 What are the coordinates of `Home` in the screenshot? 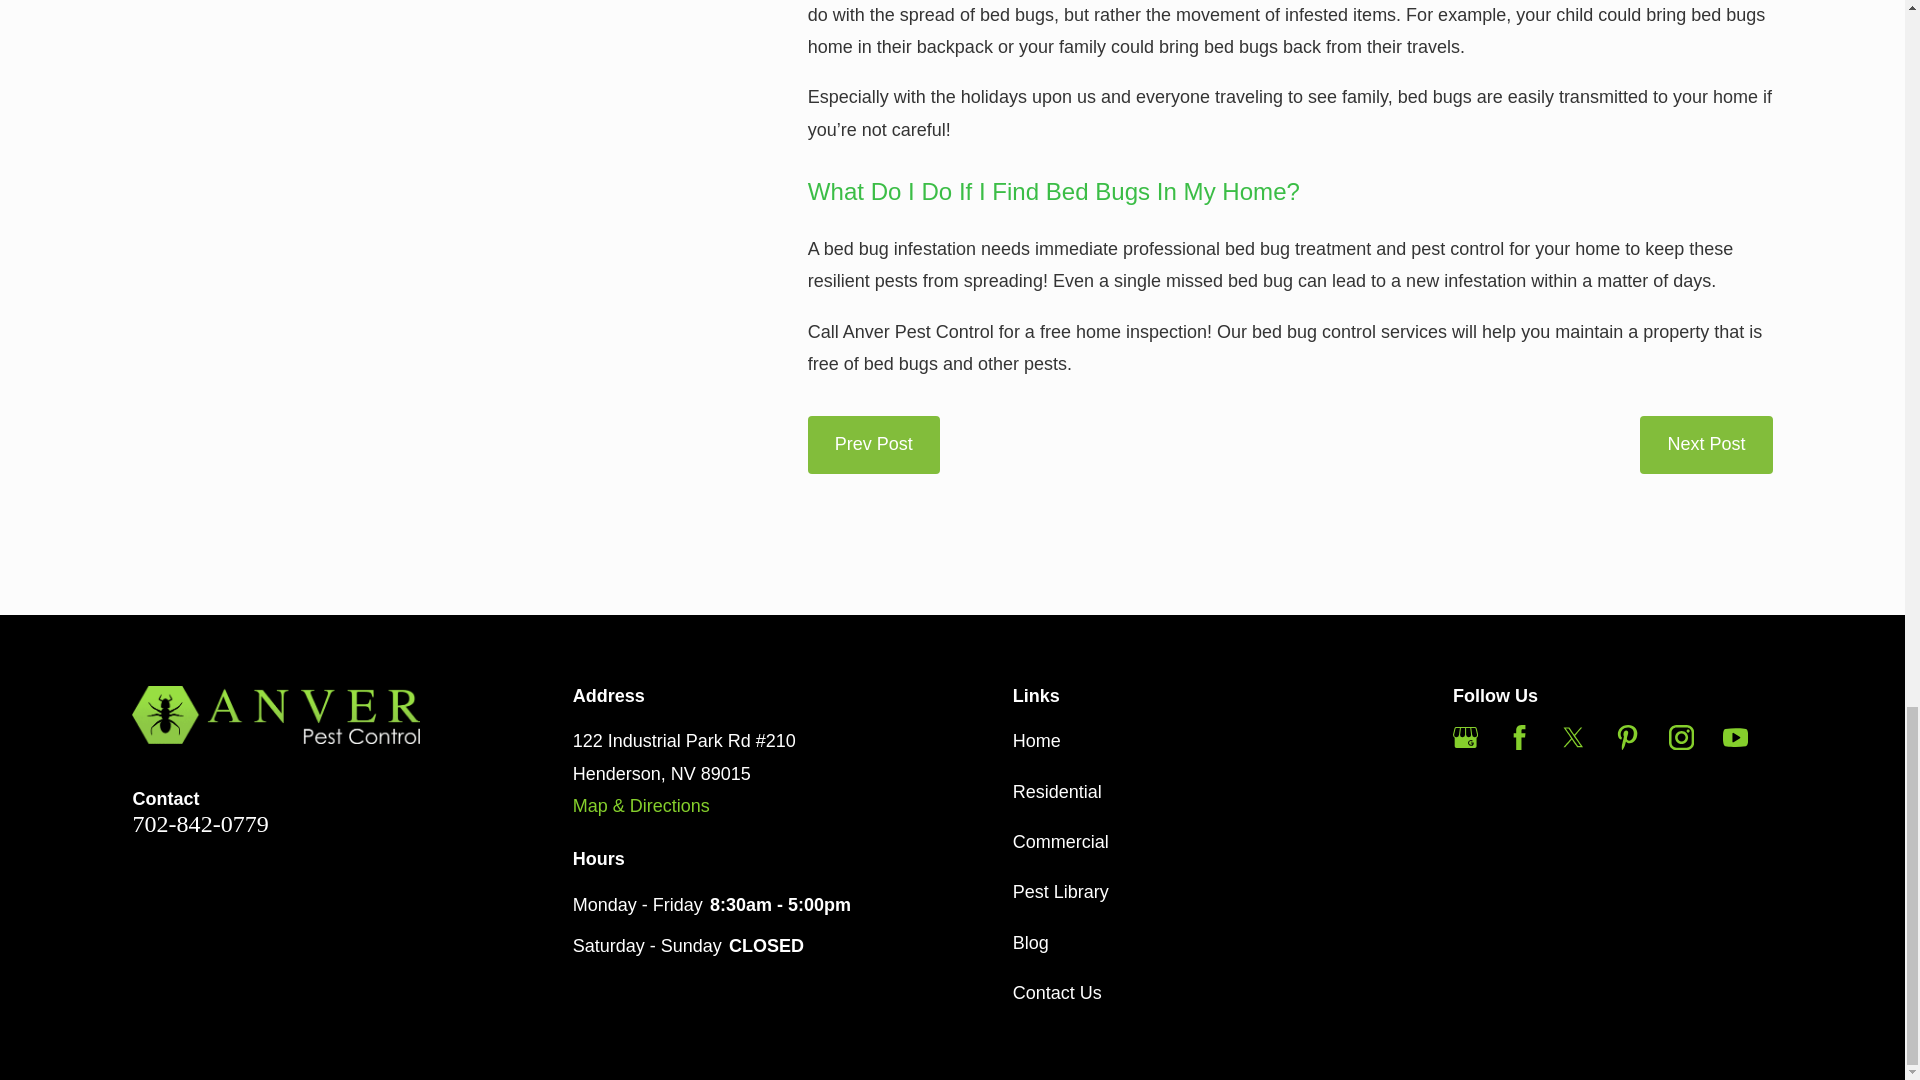 It's located at (276, 714).